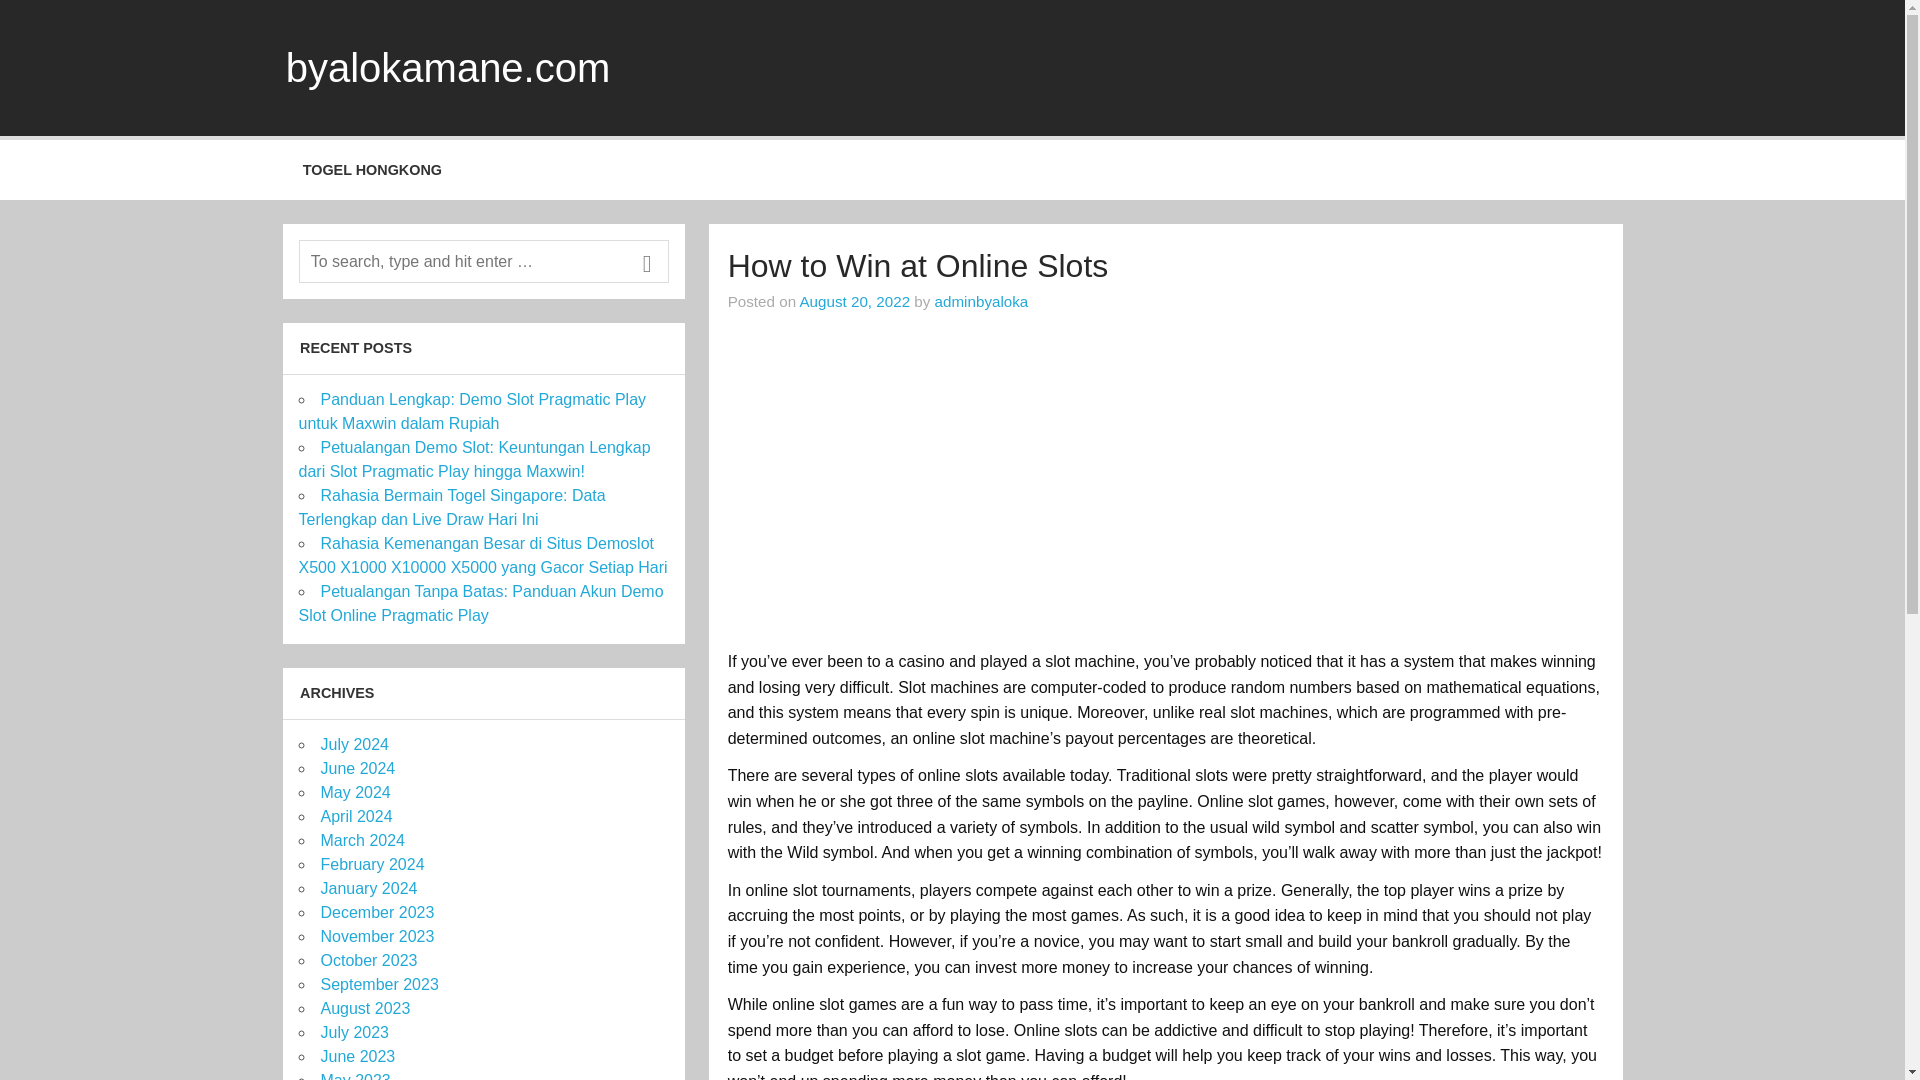 The height and width of the screenshot is (1080, 1920). What do you see at coordinates (365, 1008) in the screenshot?
I see `August 2023` at bounding box center [365, 1008].